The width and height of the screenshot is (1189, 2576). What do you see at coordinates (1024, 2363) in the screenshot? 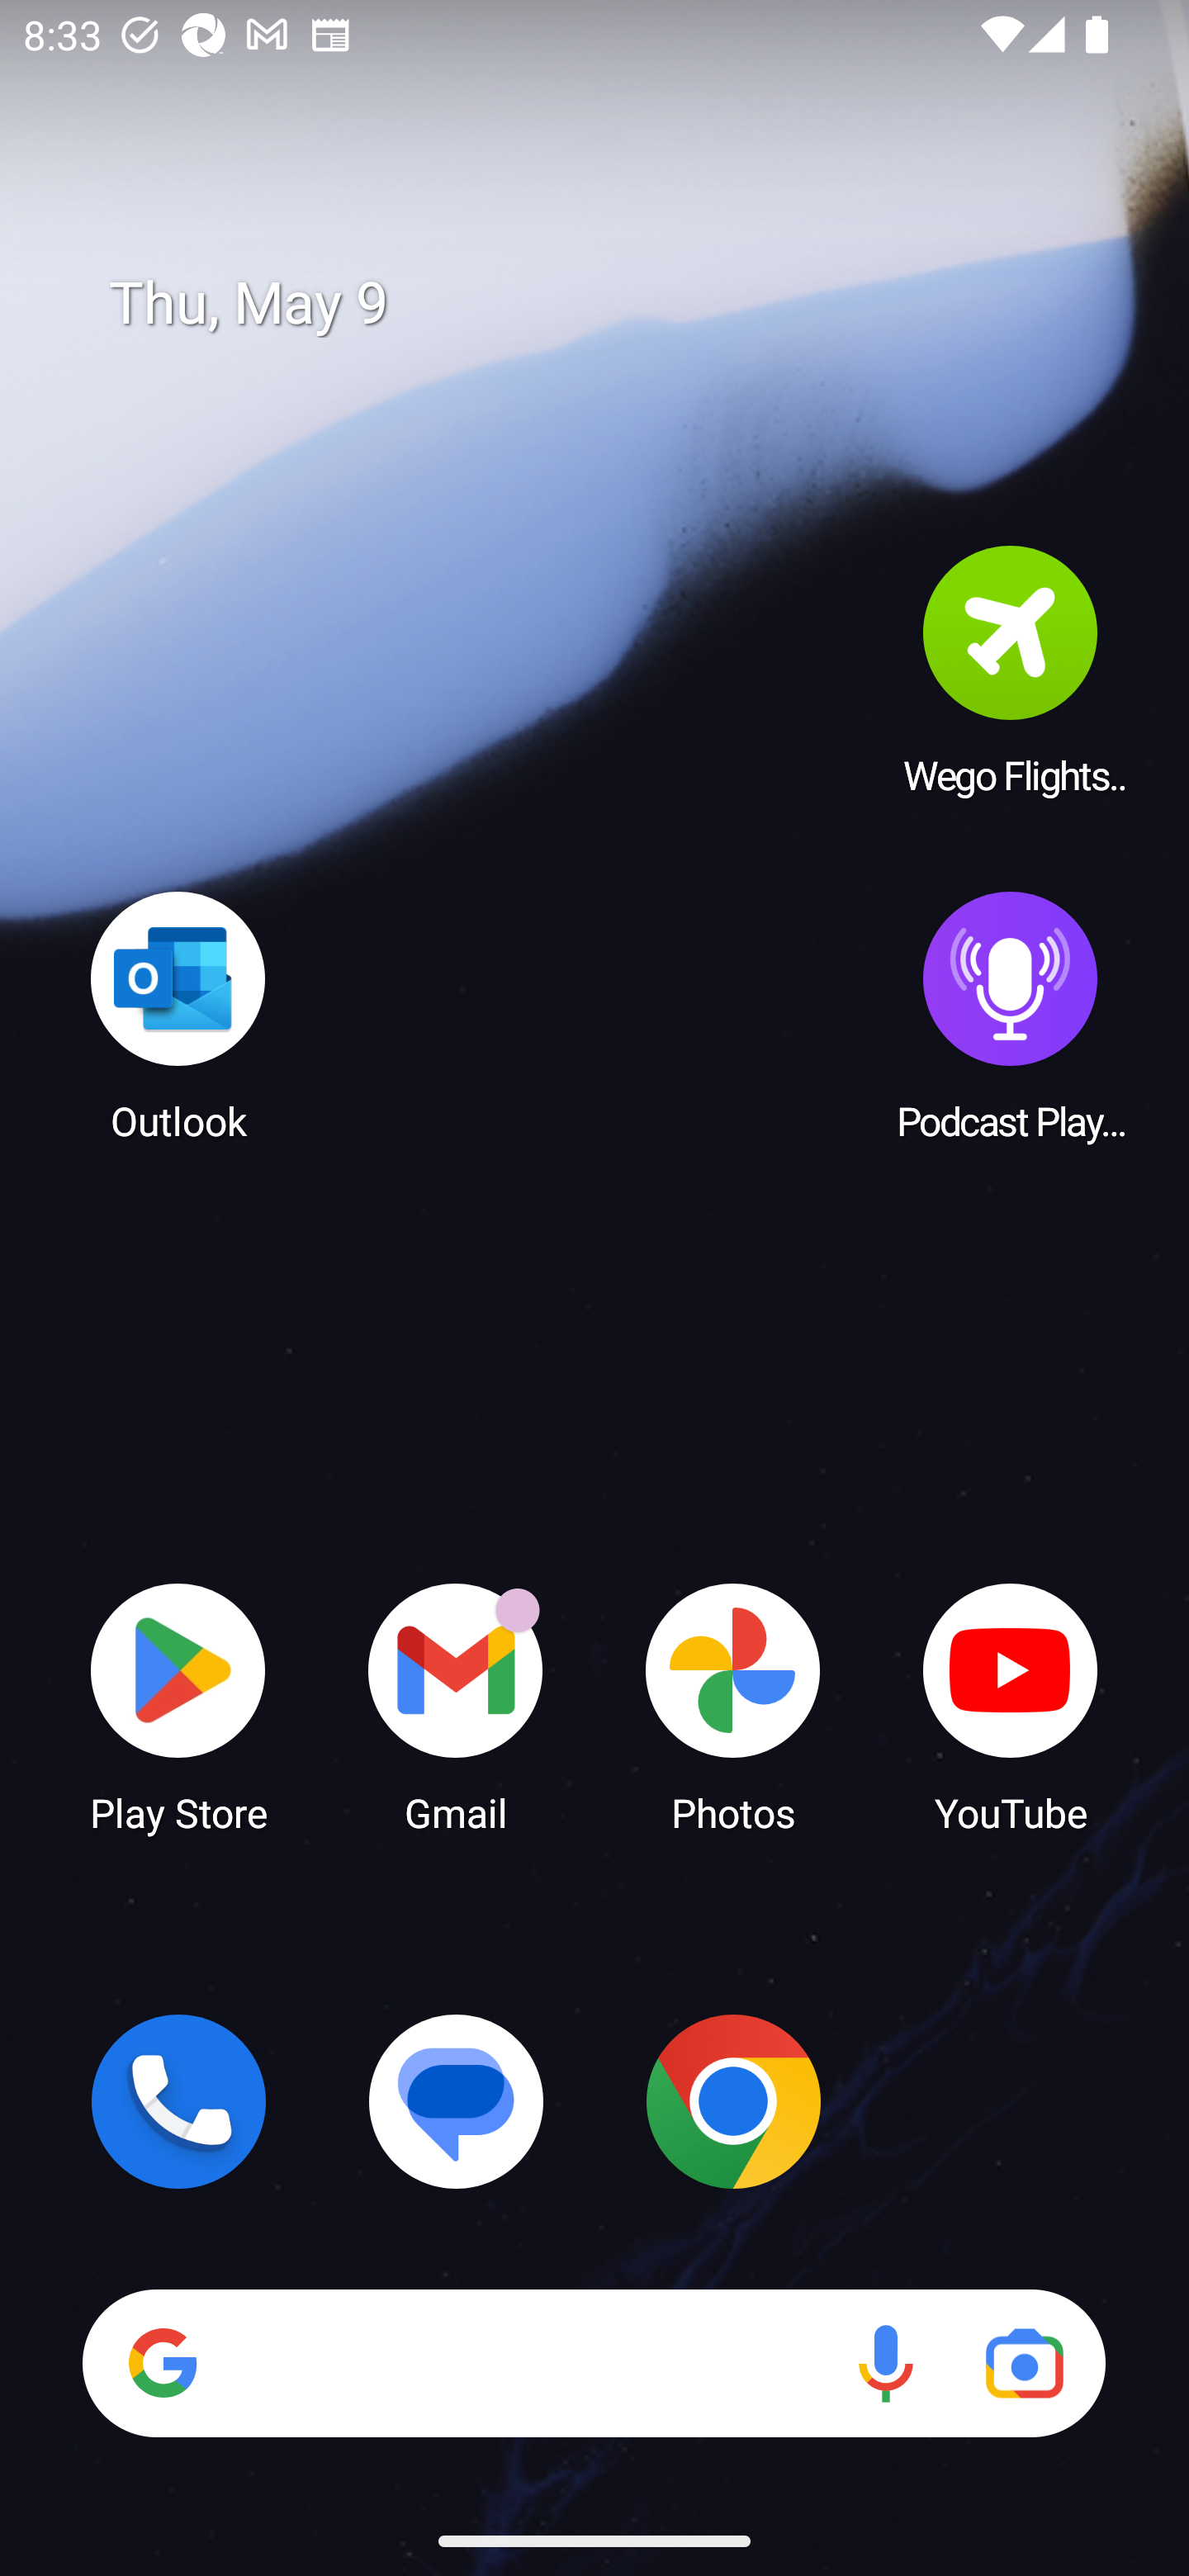
I see `Google Lens` at bounding box center [1024, 2363].